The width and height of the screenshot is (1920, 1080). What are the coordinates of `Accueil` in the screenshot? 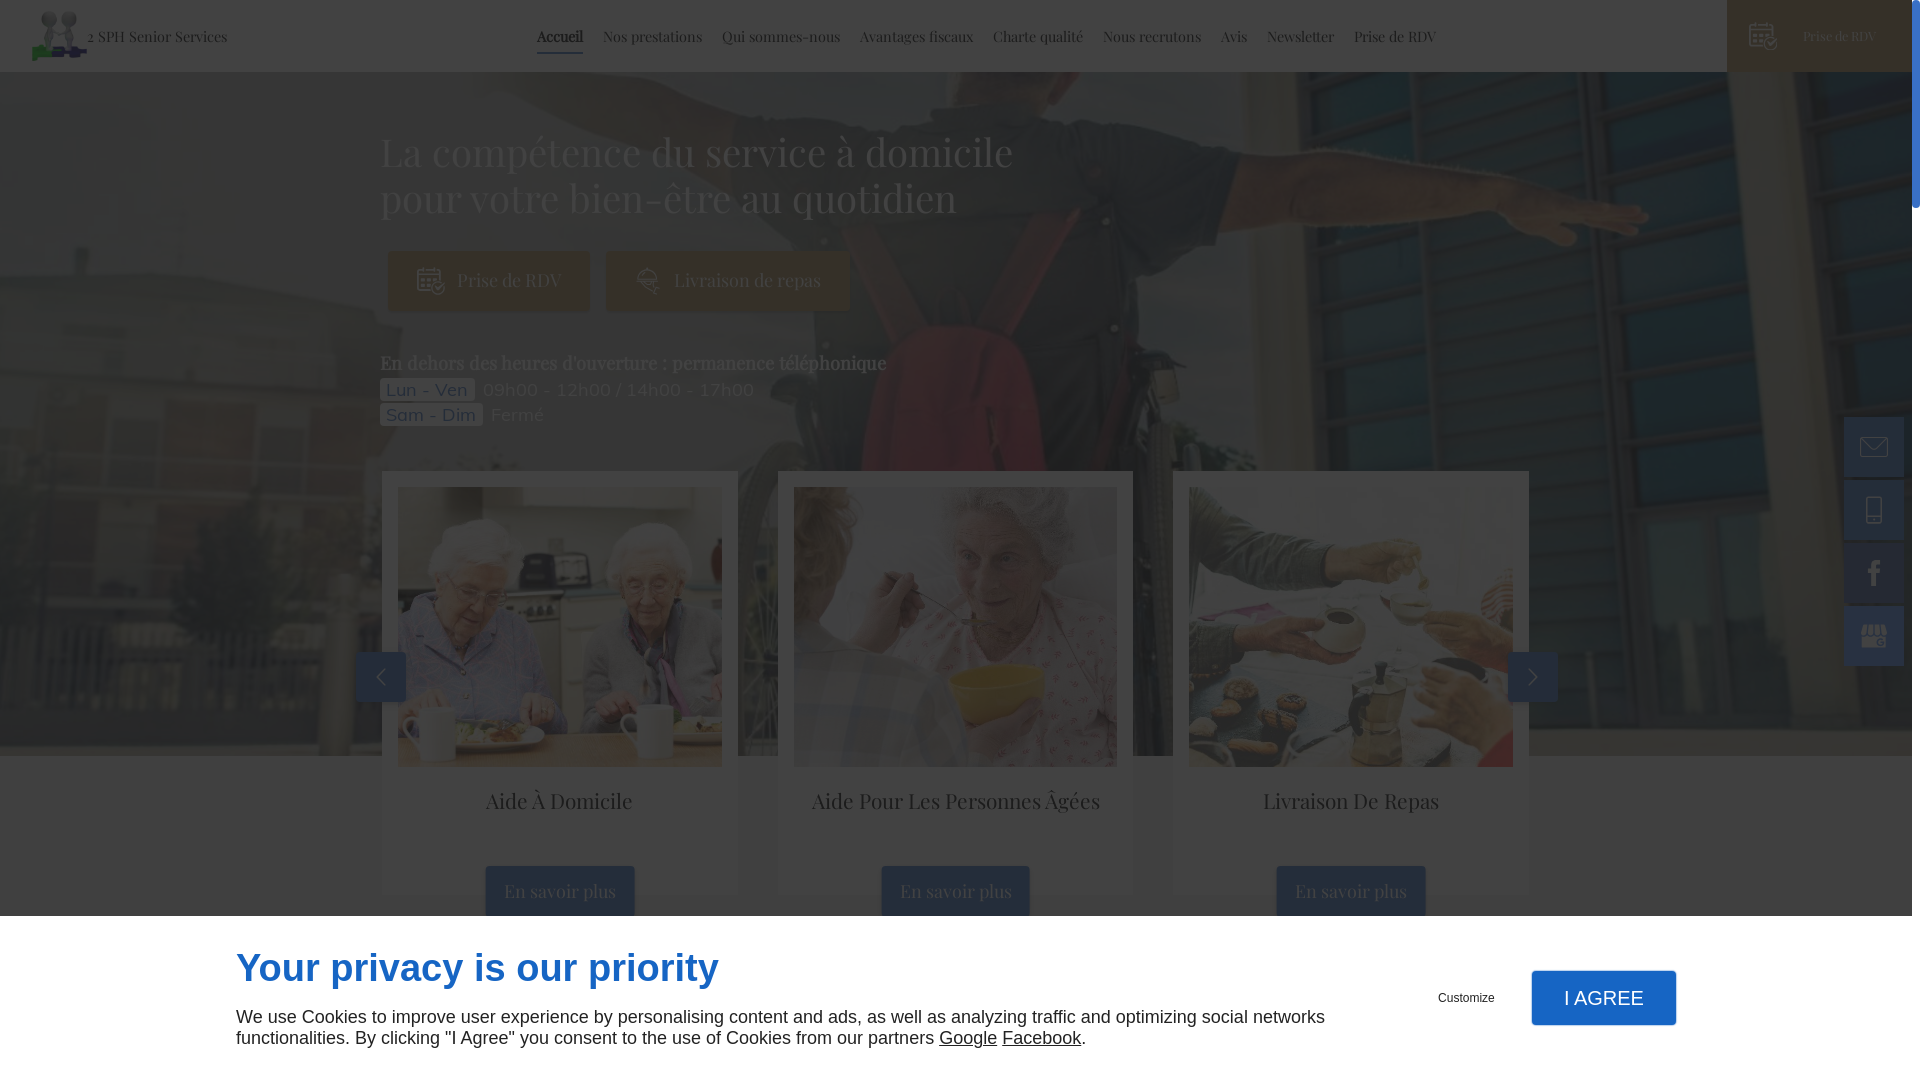 It's located at (560, 36).